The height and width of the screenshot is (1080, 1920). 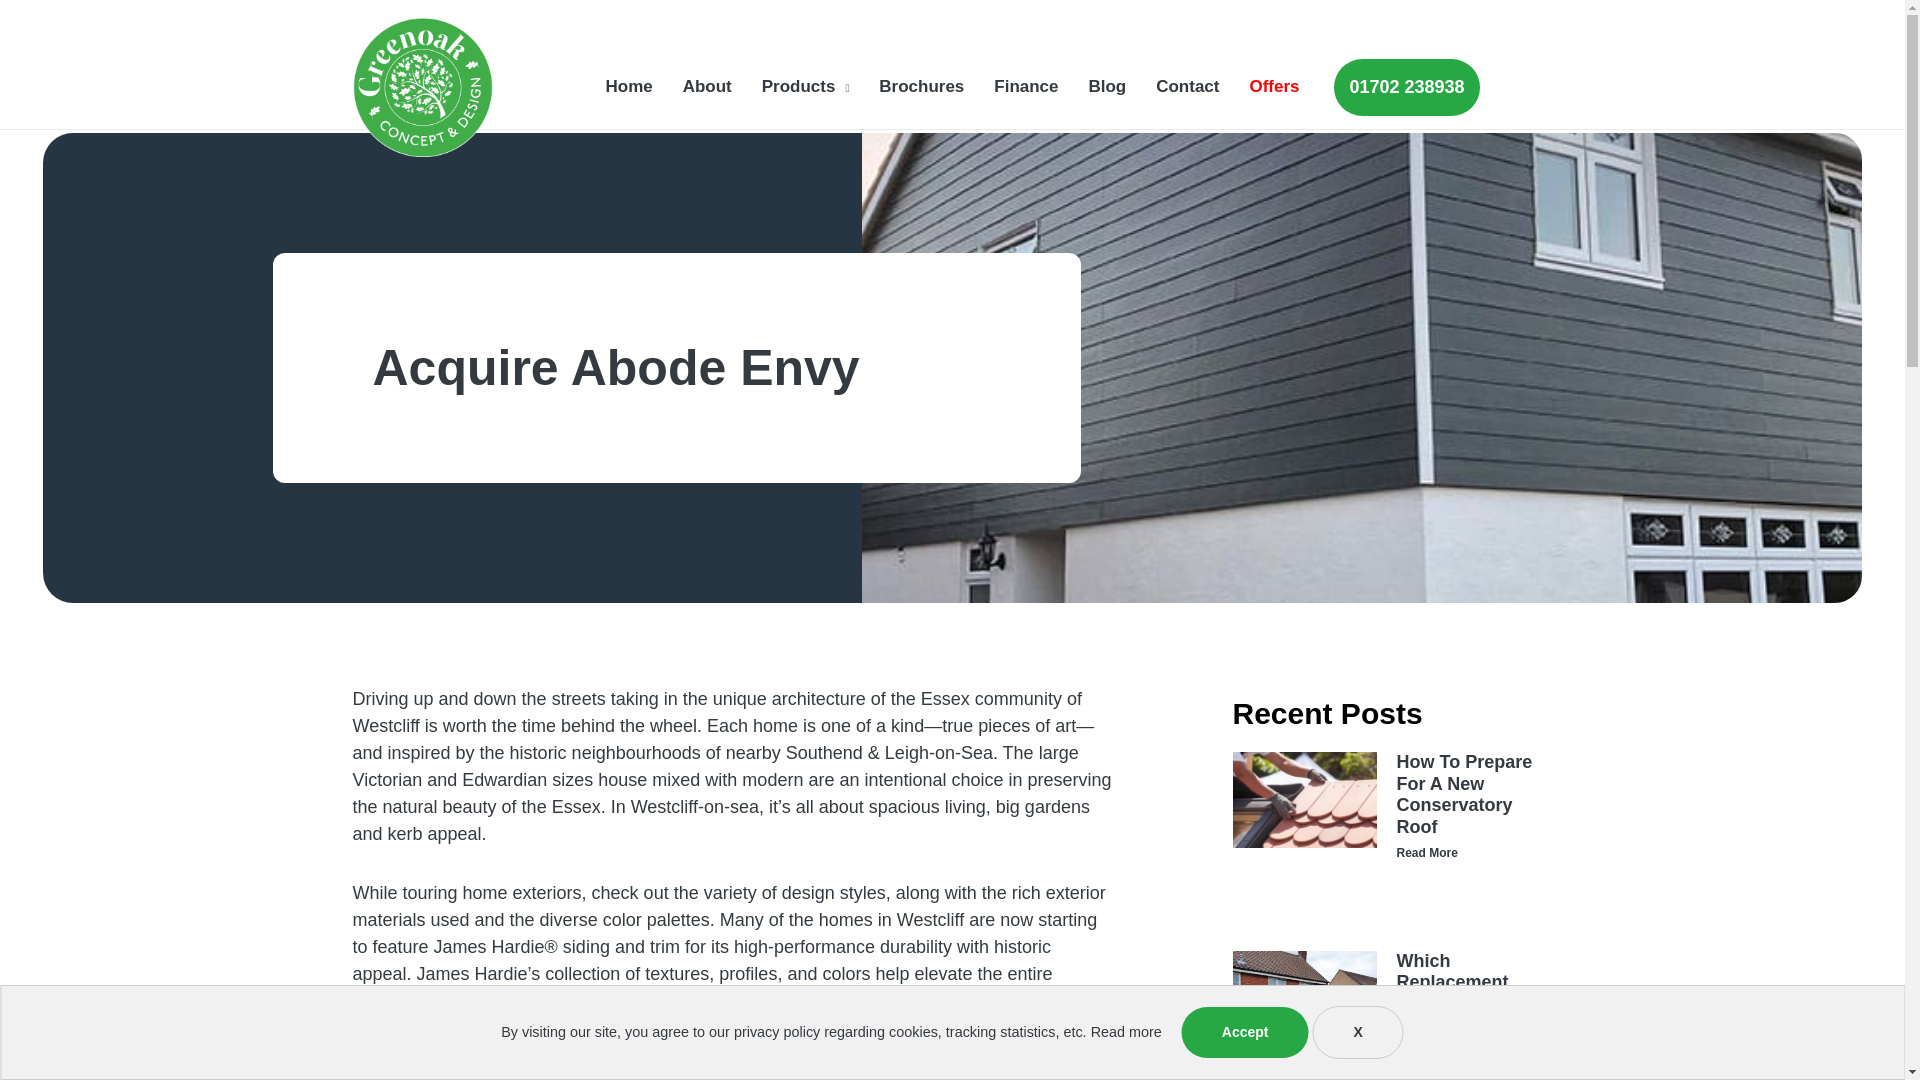 I want to click on Accept, so click(x=1246, y=1032).